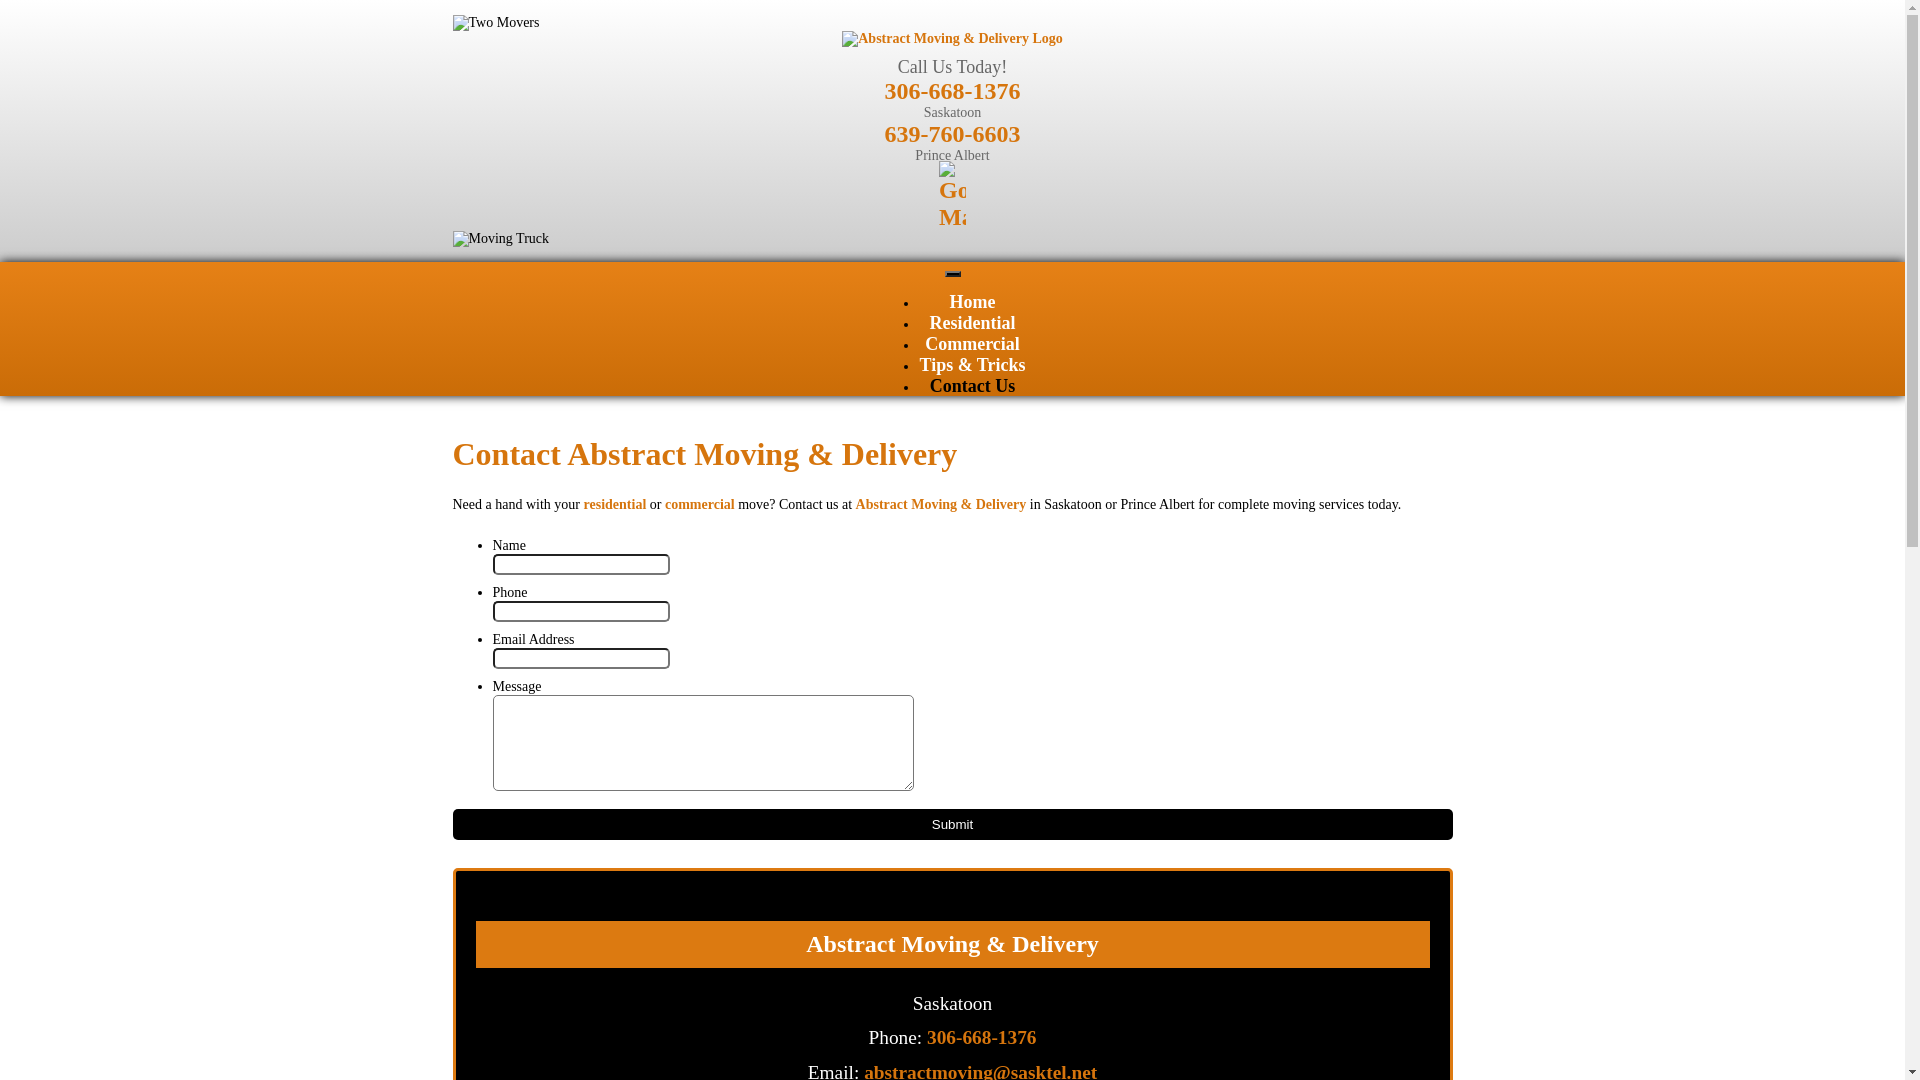  I want to click on commercial, so click(700, 504).